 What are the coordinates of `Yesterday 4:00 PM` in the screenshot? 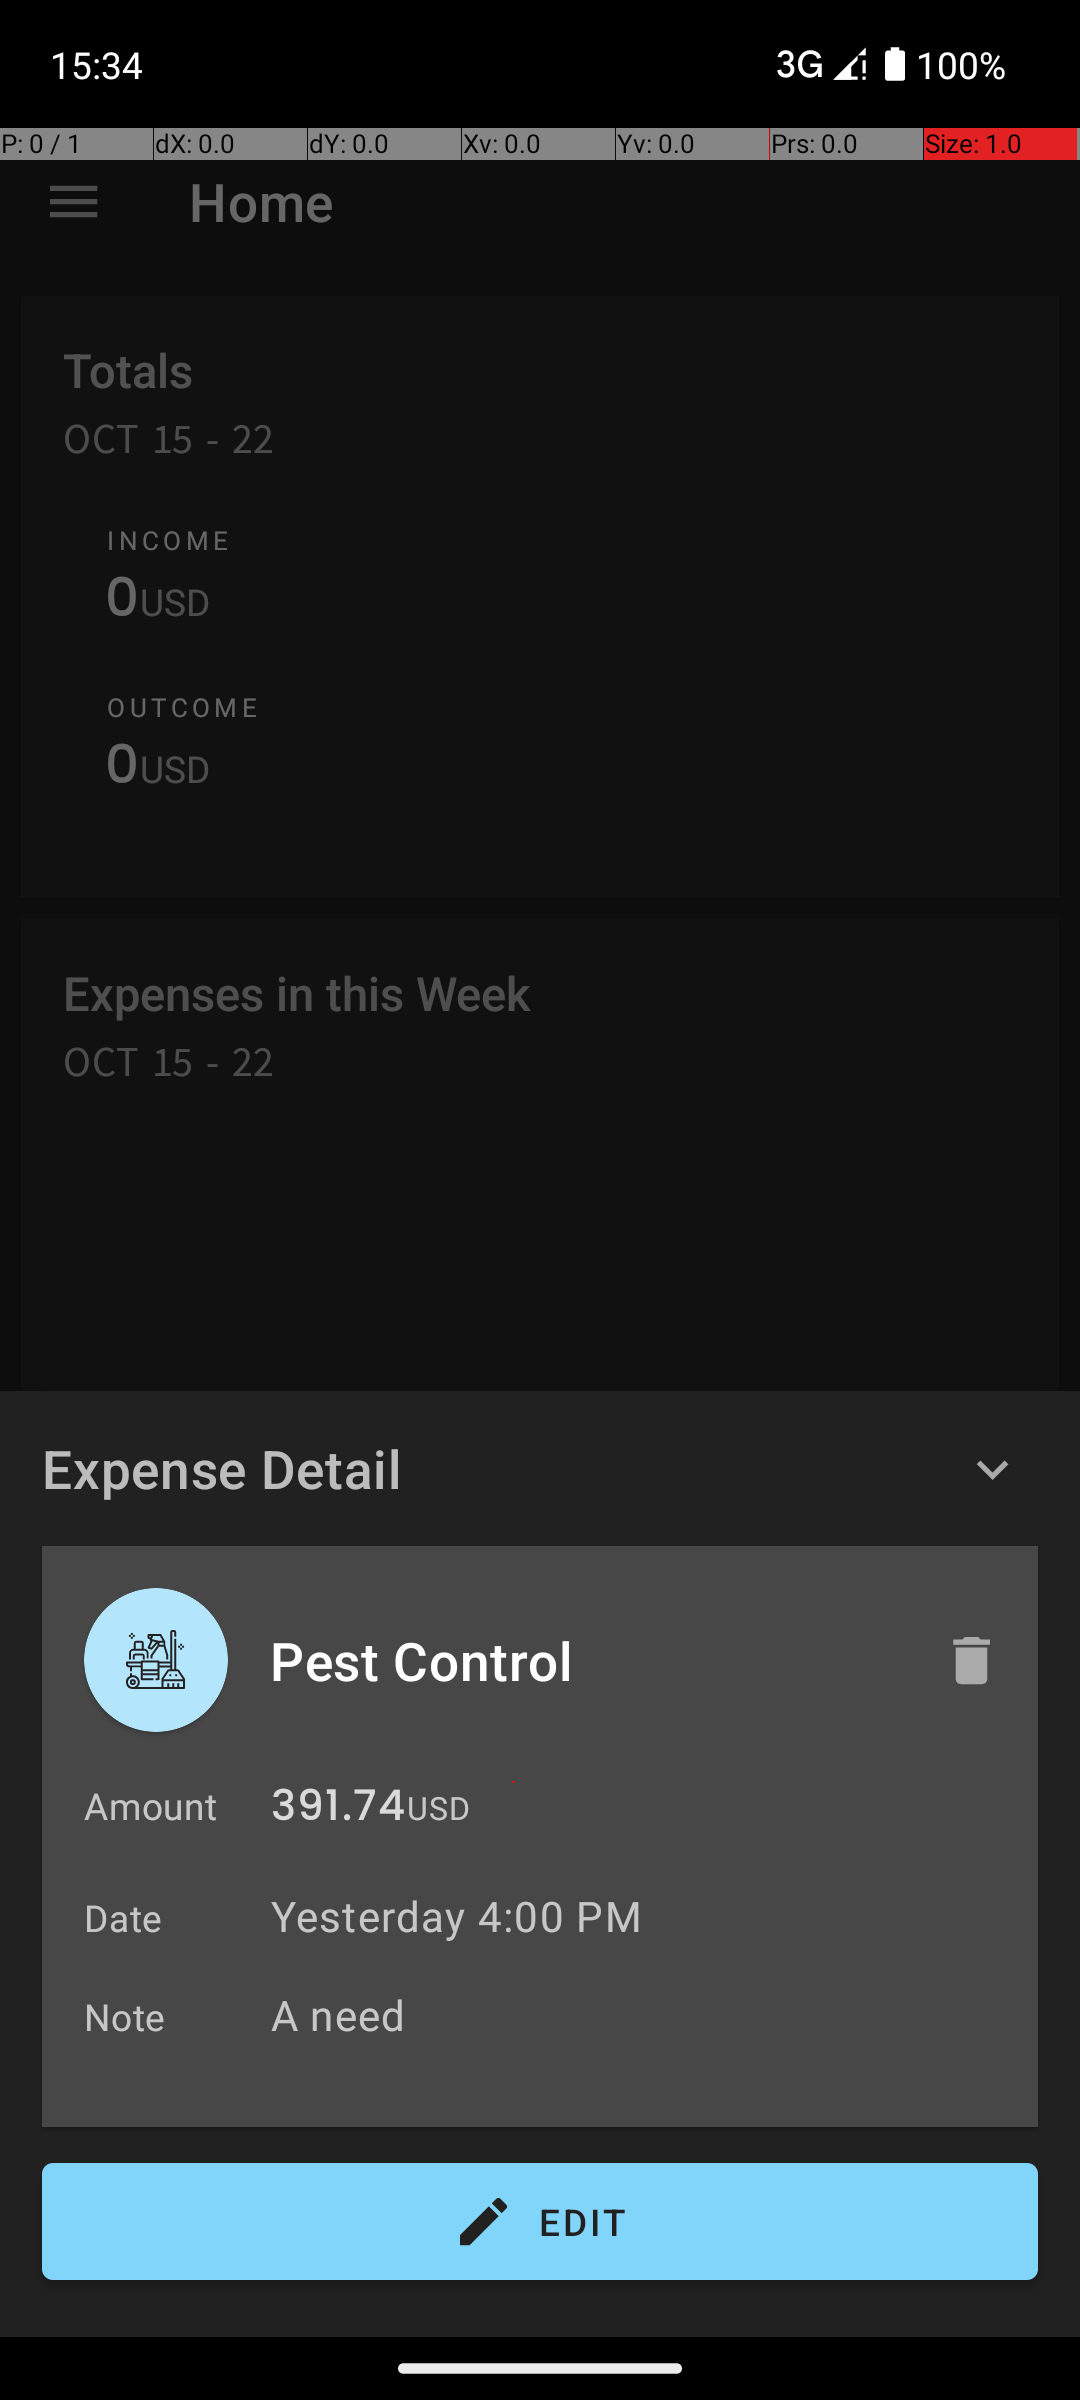 It's located at (456, 1916).